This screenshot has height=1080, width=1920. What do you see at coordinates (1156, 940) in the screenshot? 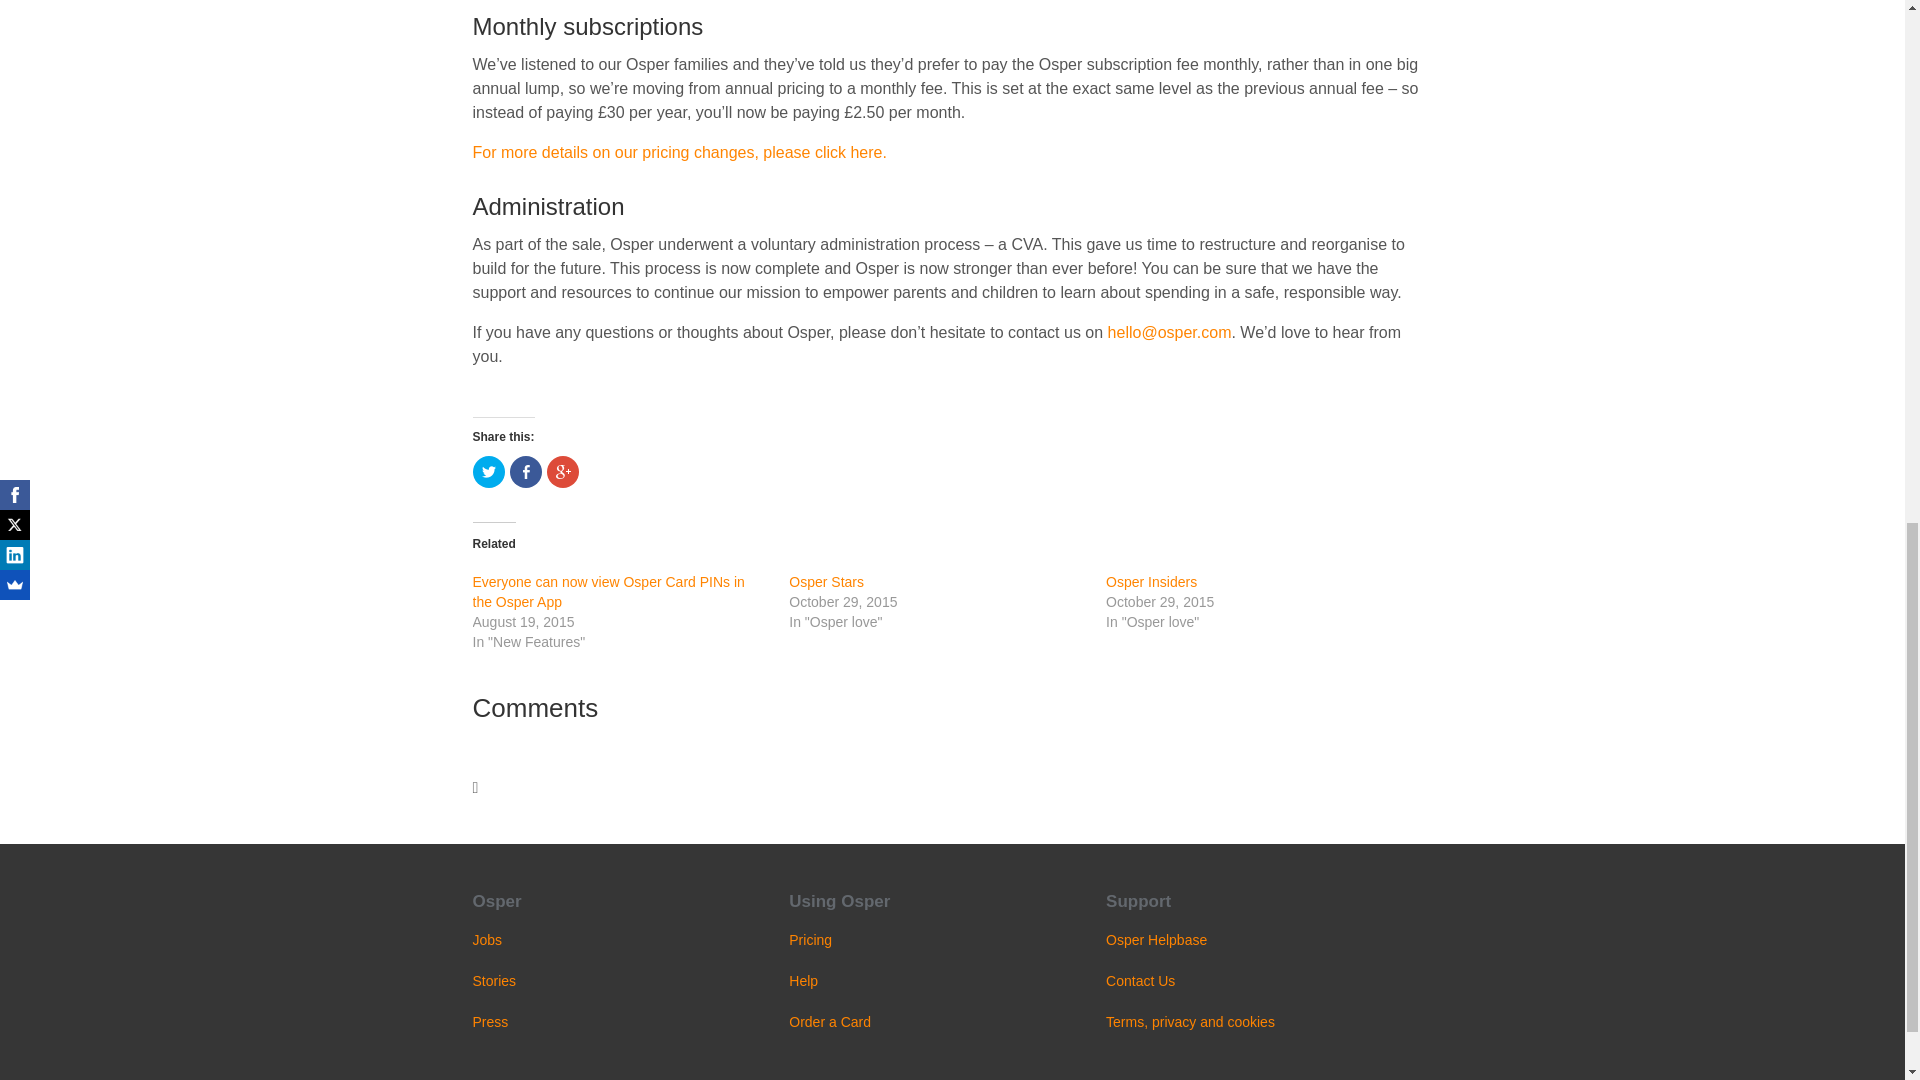
I see `Osper Helpbase` at bounding box center [1156, 940].